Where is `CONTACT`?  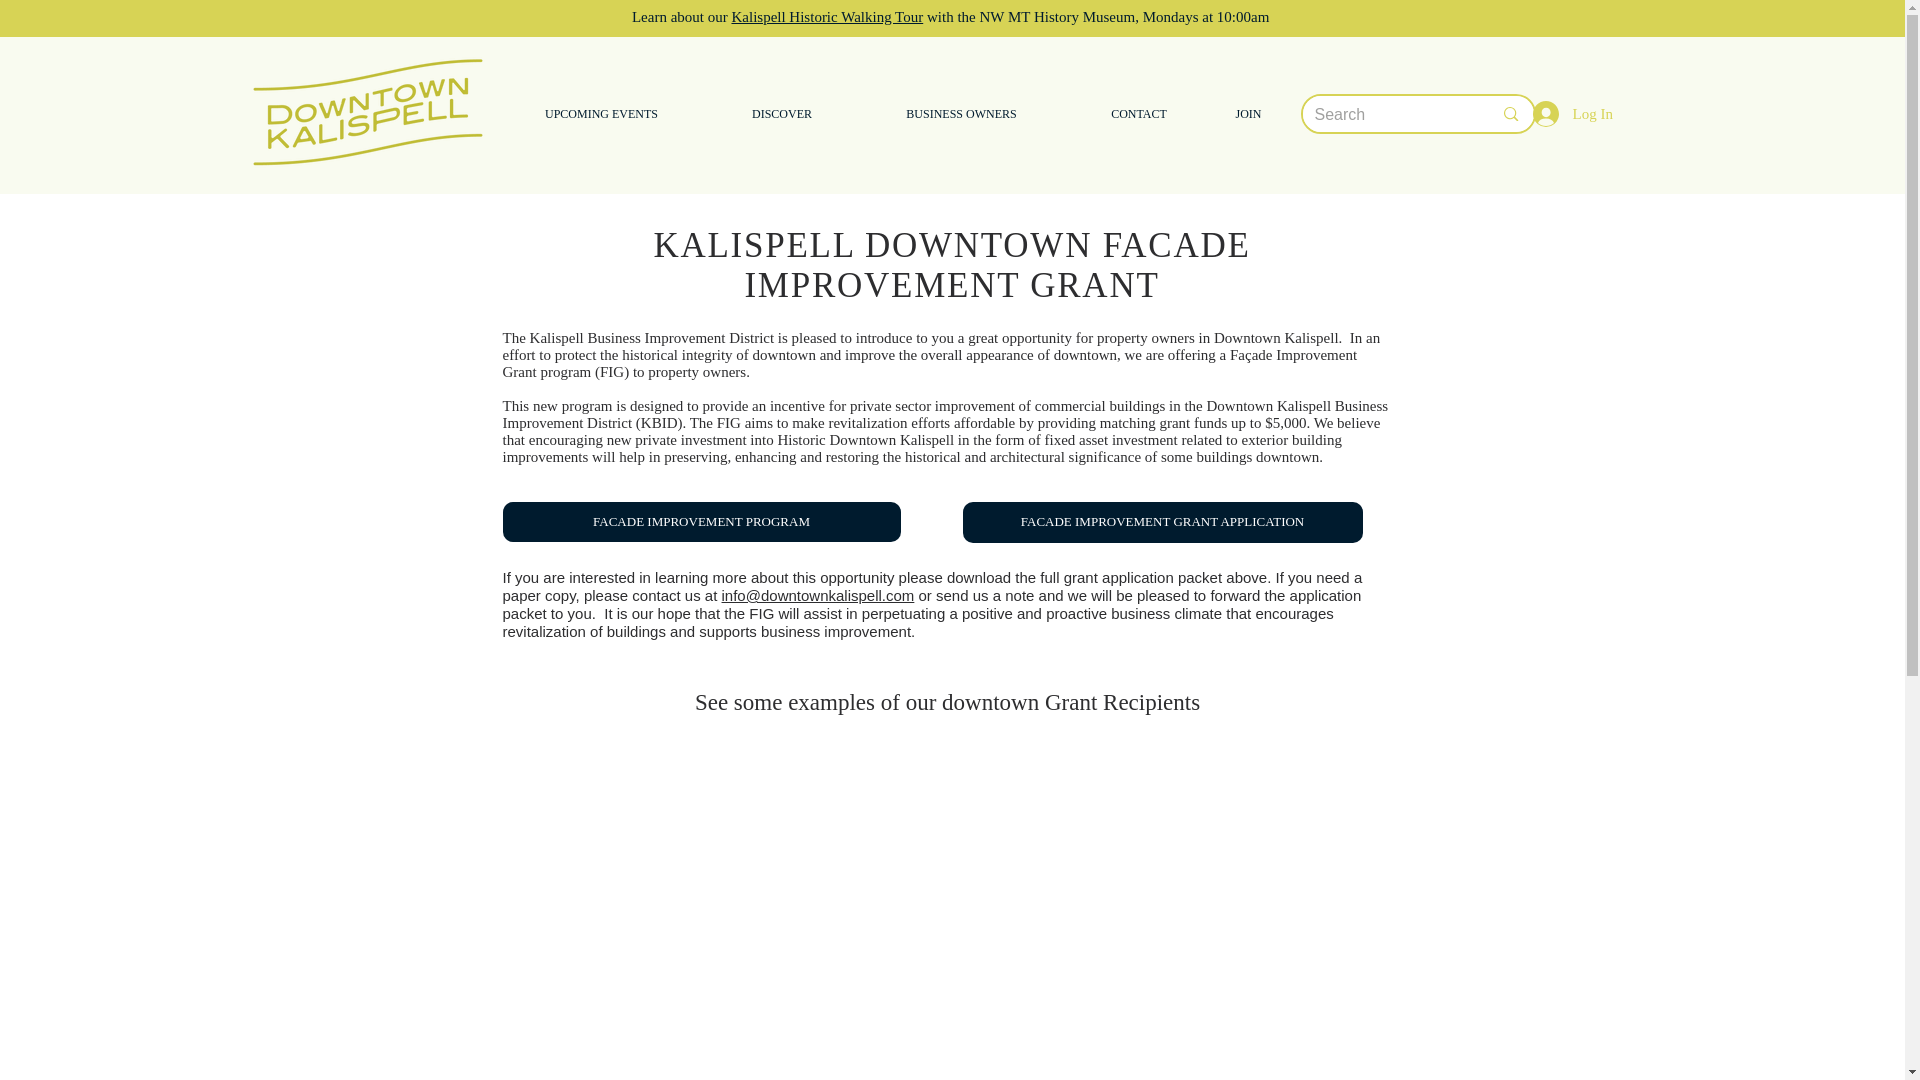 CONTACT is located at coordinates (1139, 114).